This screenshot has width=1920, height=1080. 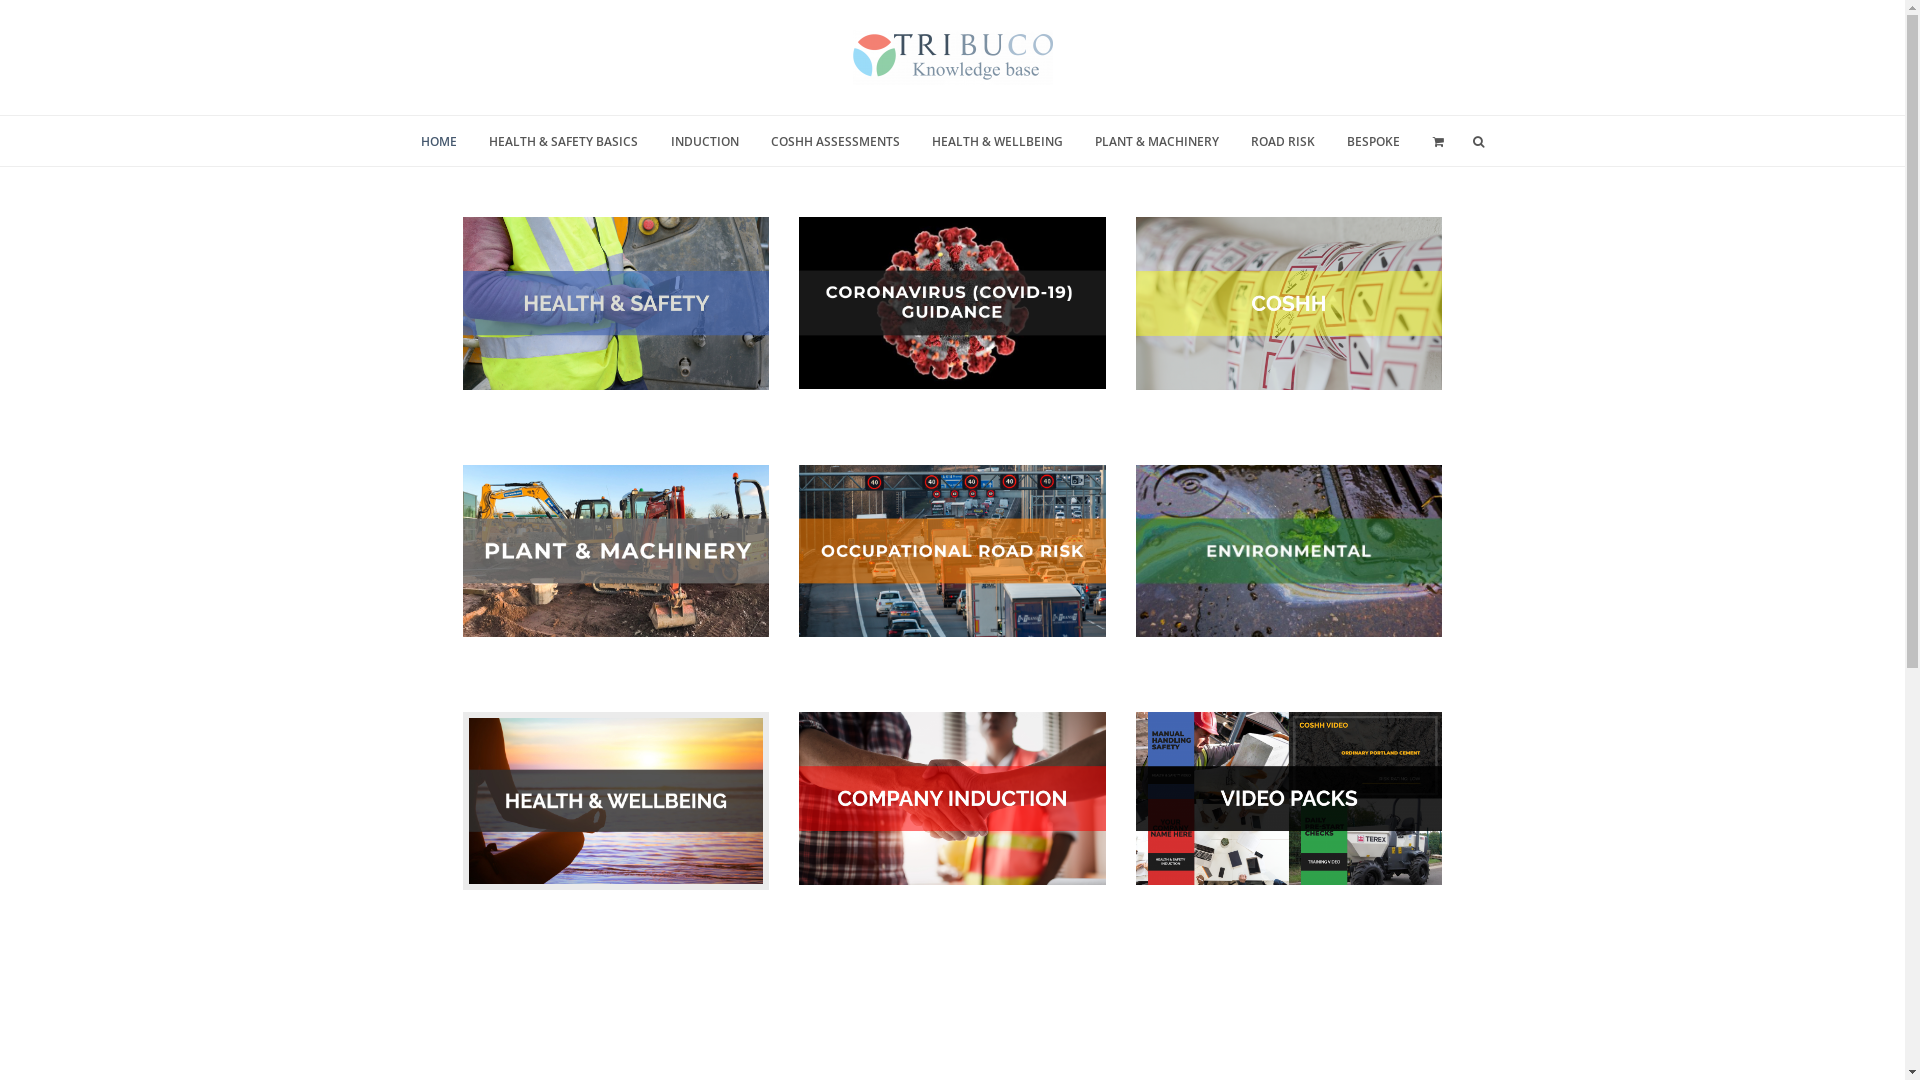 What do you see at coordinates (32, 18) in the screenshot?
I see `Search` at bounding box center [32, 18].